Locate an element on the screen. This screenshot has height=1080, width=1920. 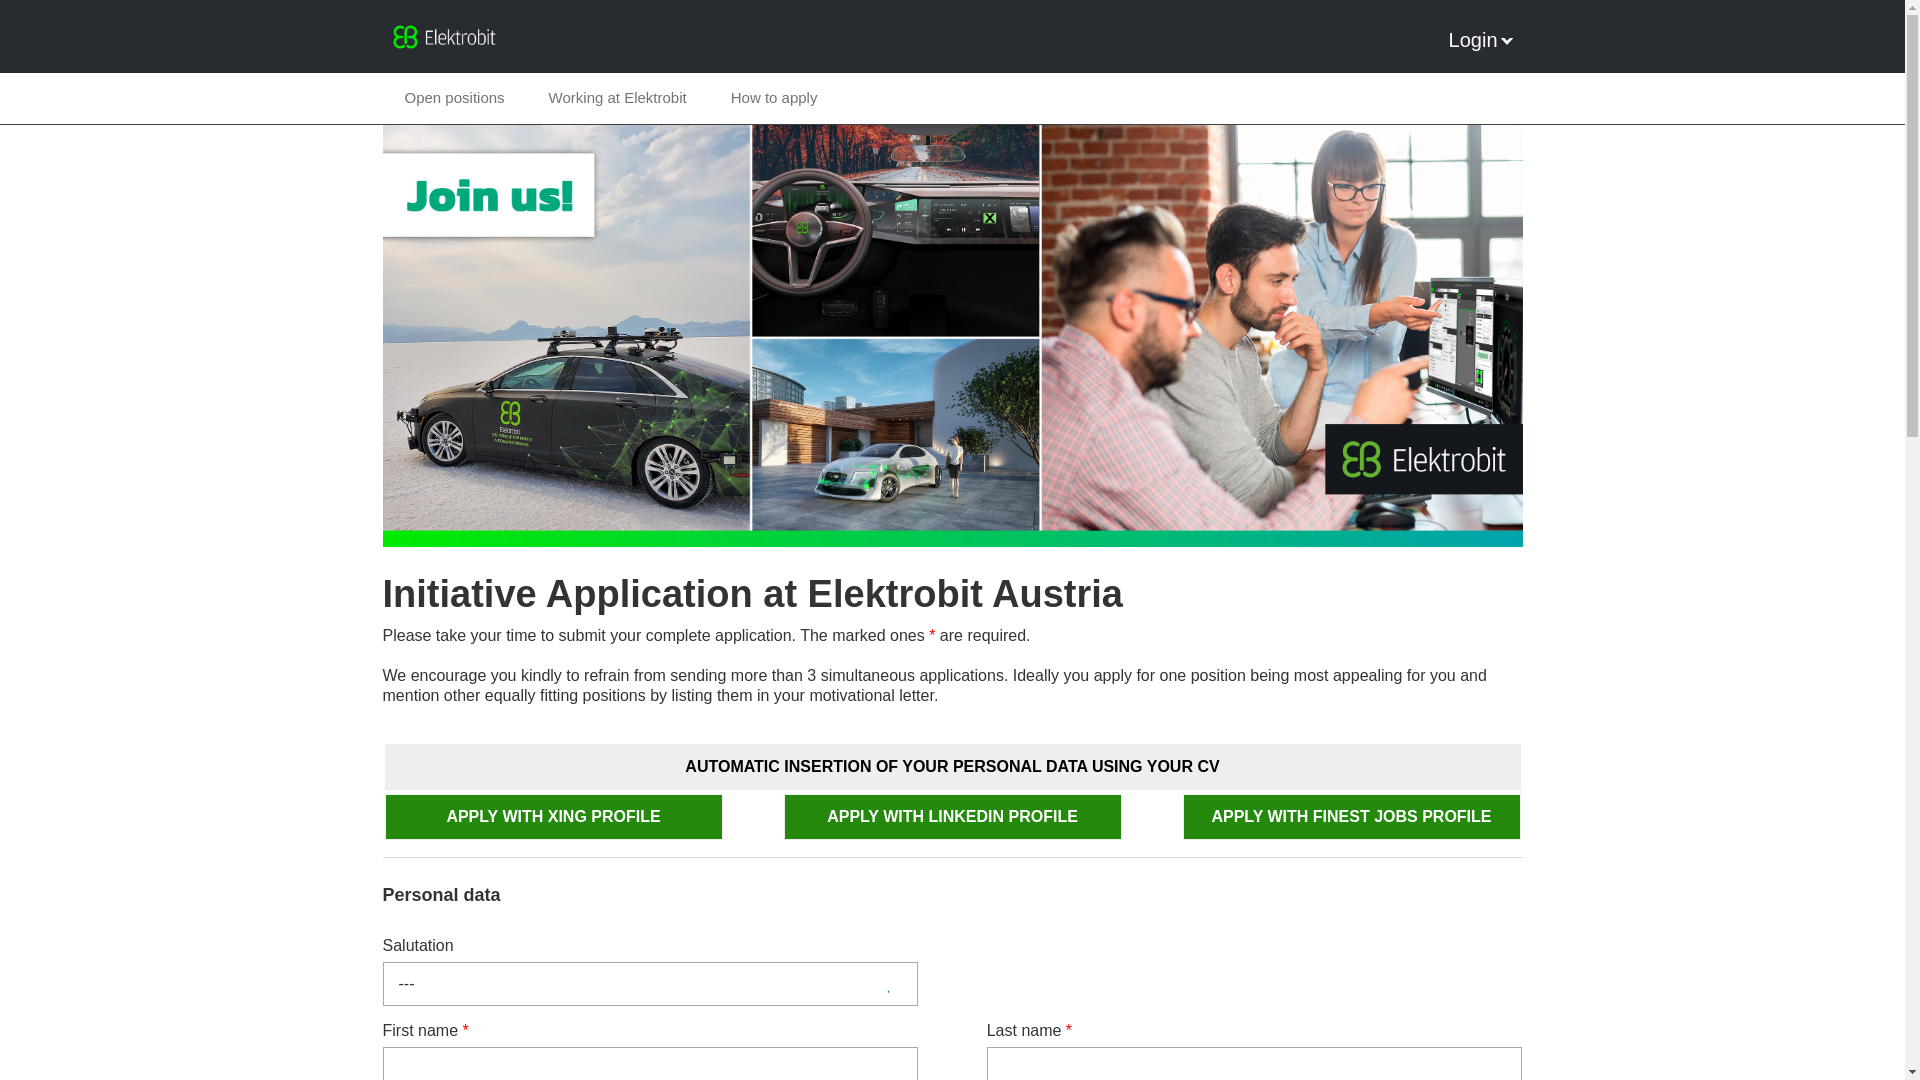
Elektrobit Automotive GmbH is located at coordinates (443, 37).